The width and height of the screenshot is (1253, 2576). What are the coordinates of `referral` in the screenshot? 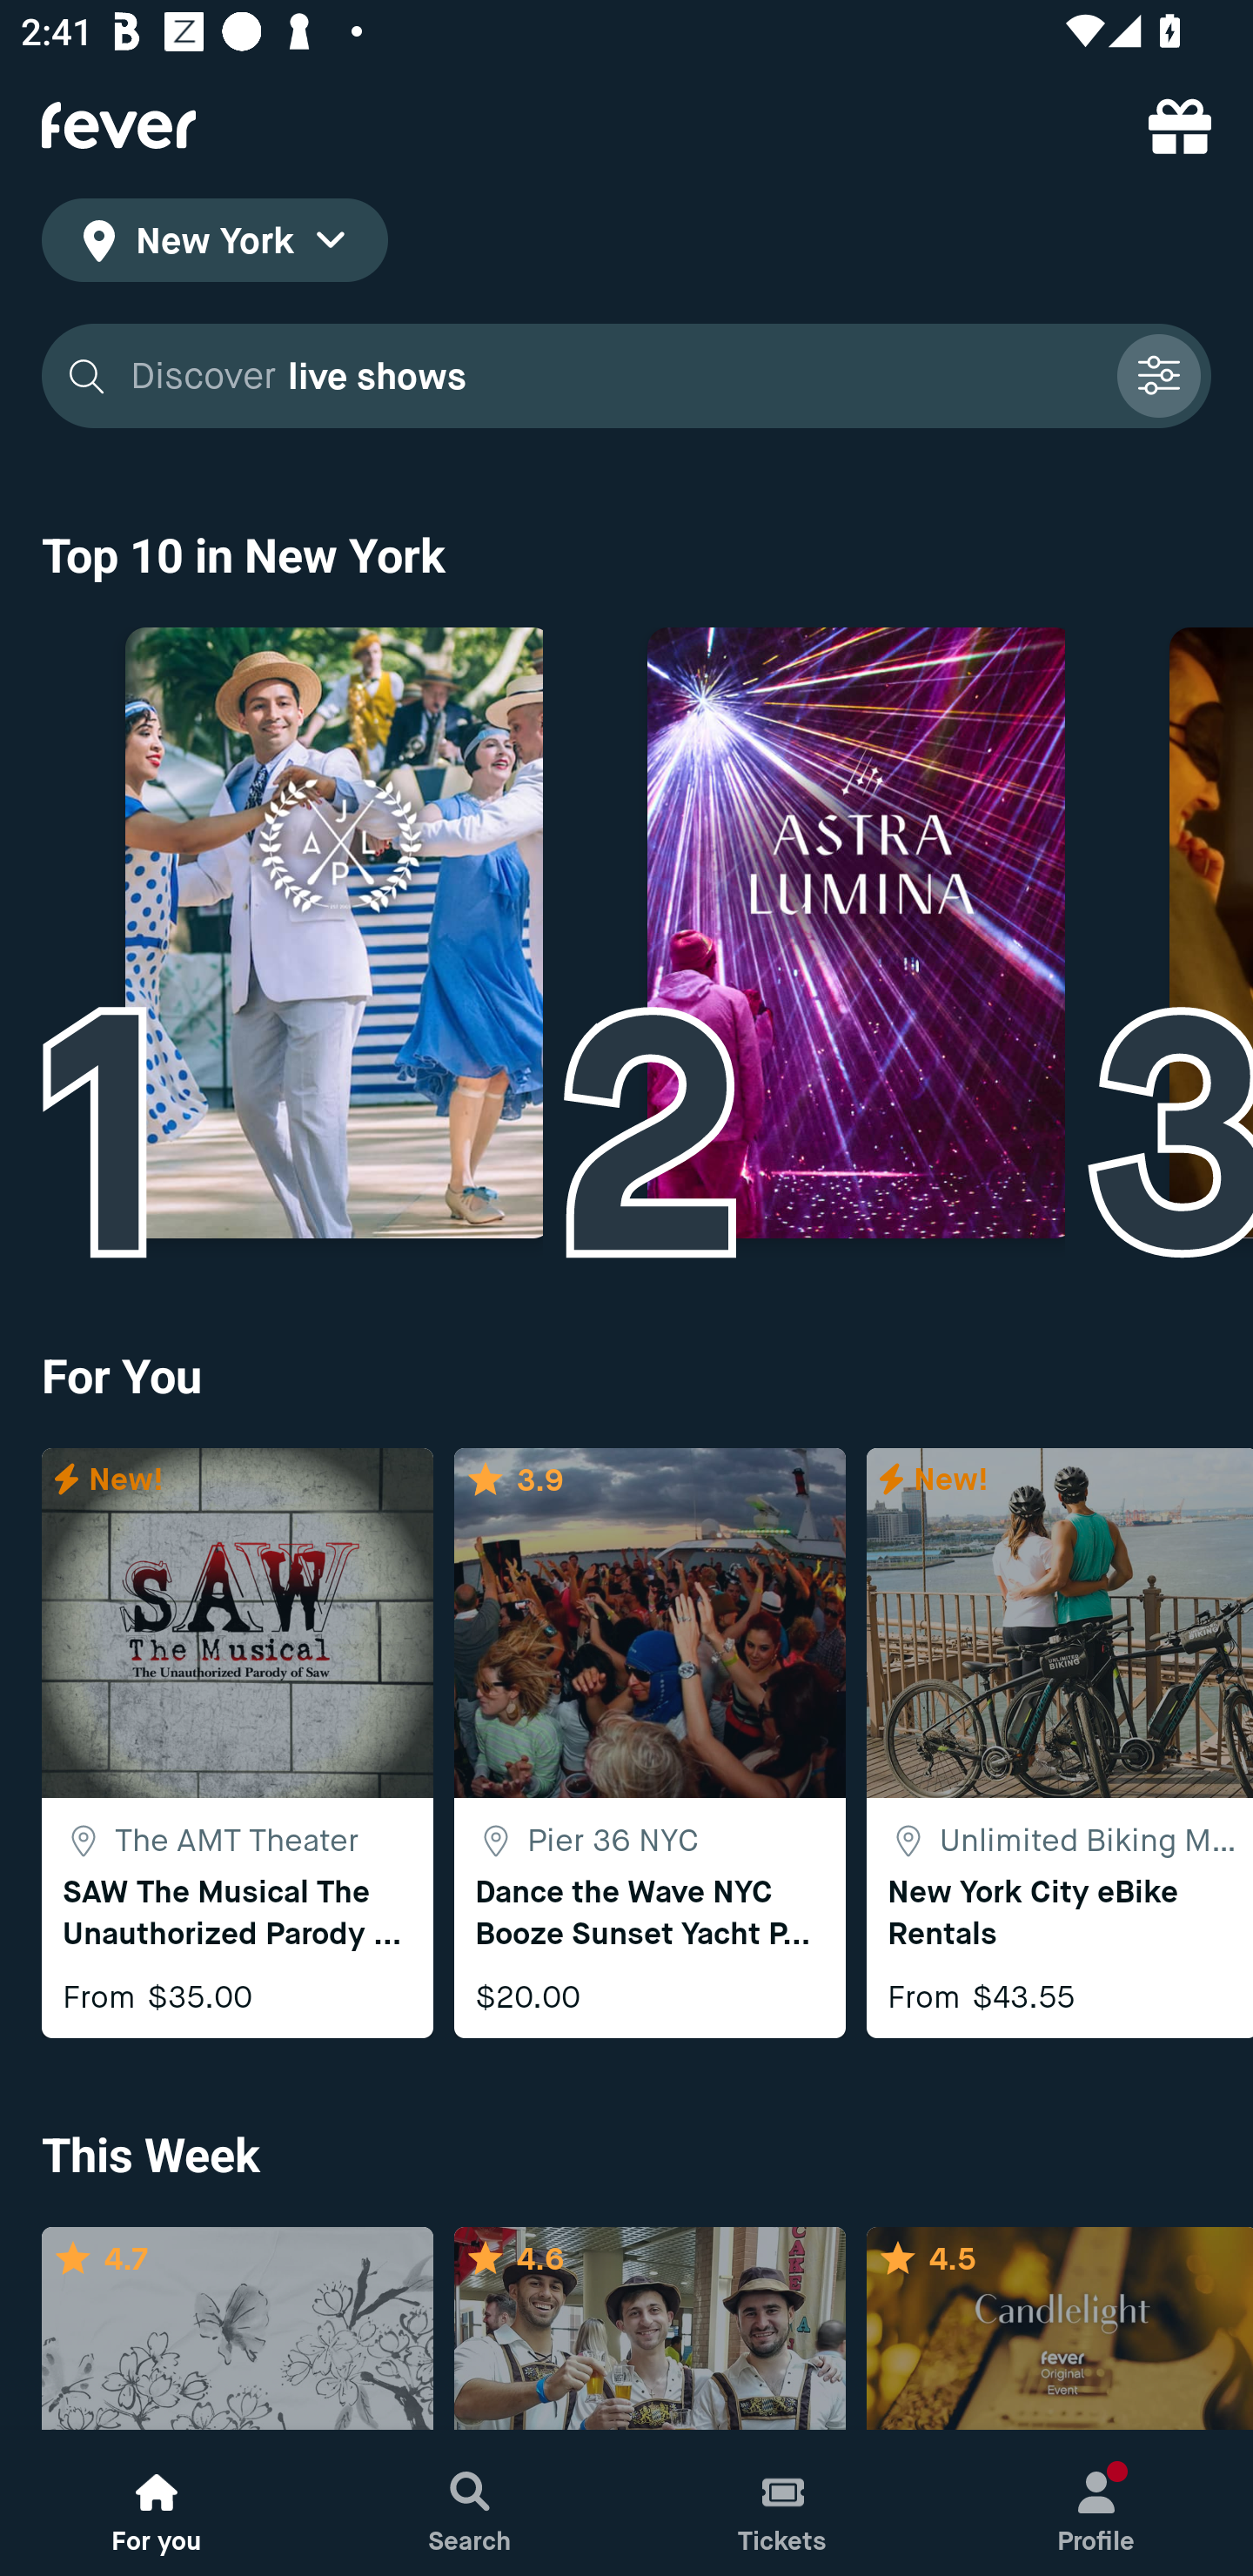 It's located at (1180, 125).